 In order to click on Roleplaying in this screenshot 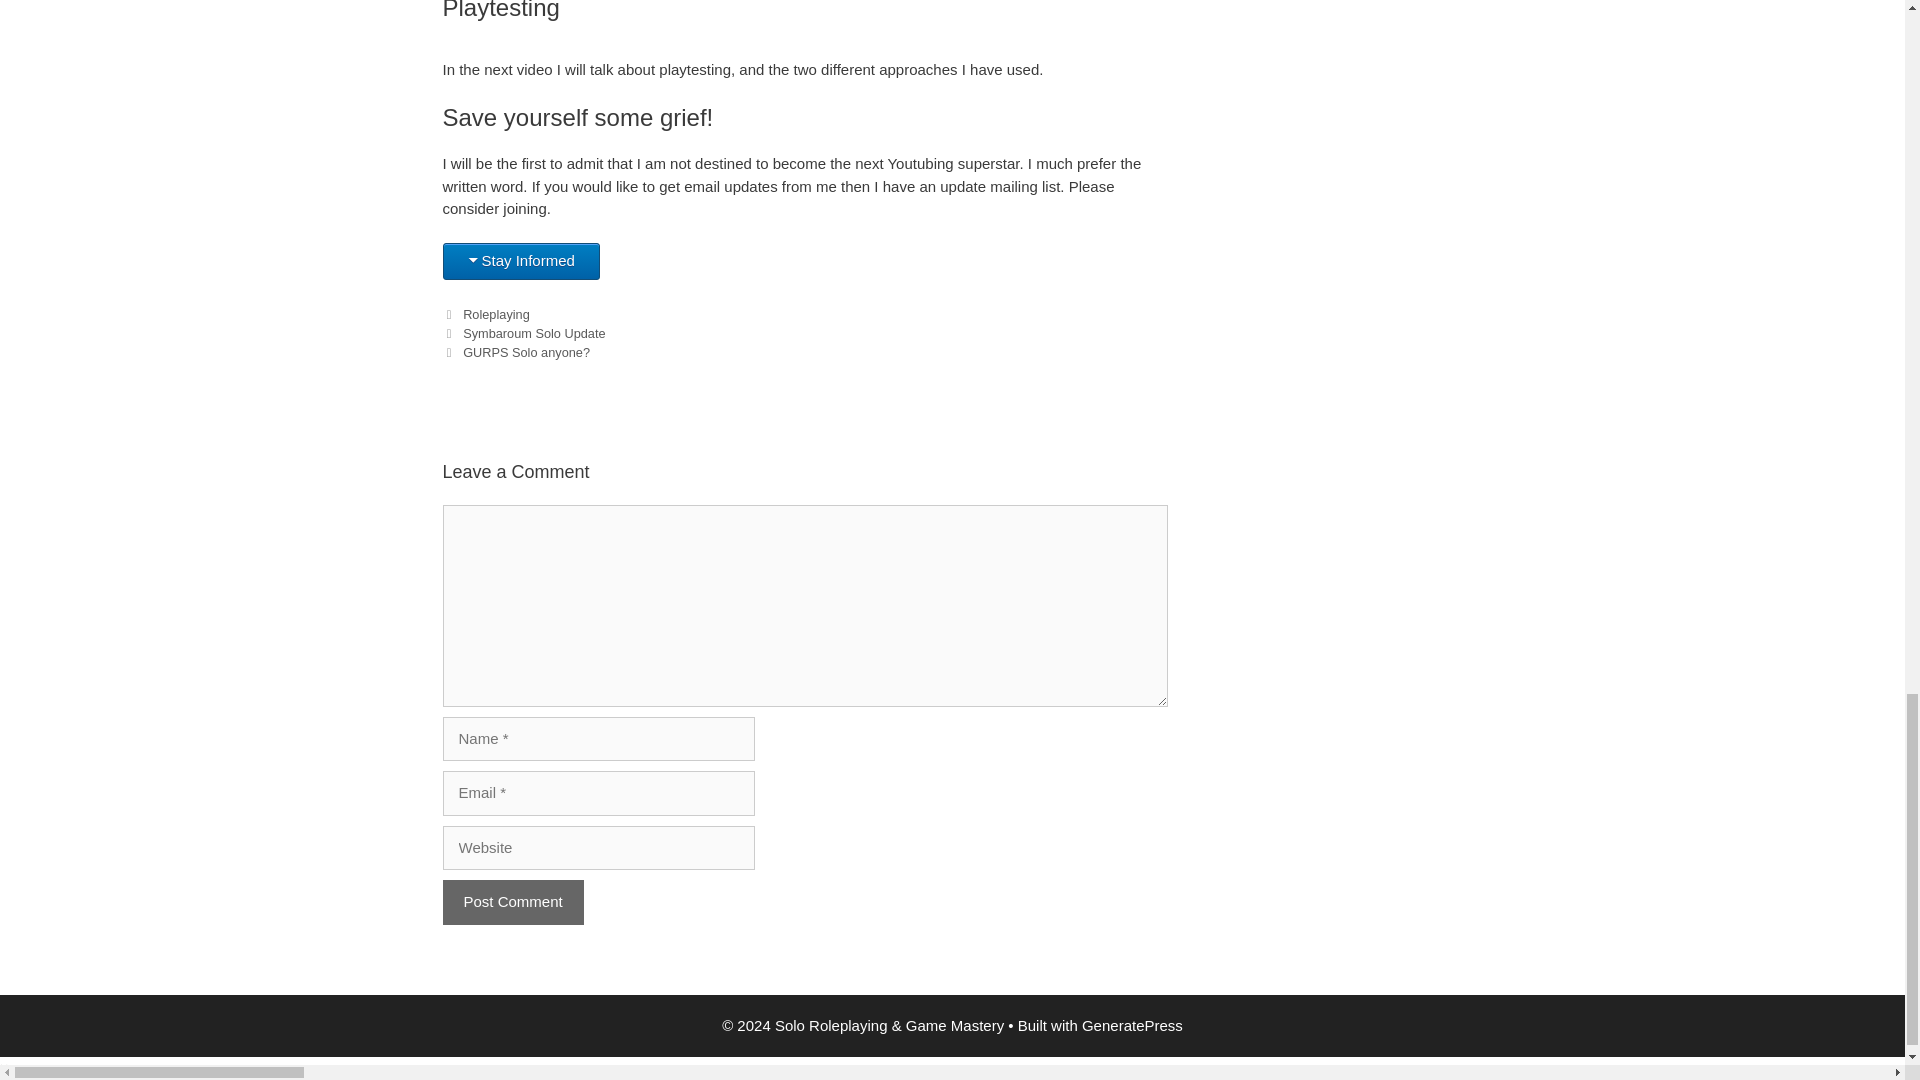, I will do `click(496, 314)`.